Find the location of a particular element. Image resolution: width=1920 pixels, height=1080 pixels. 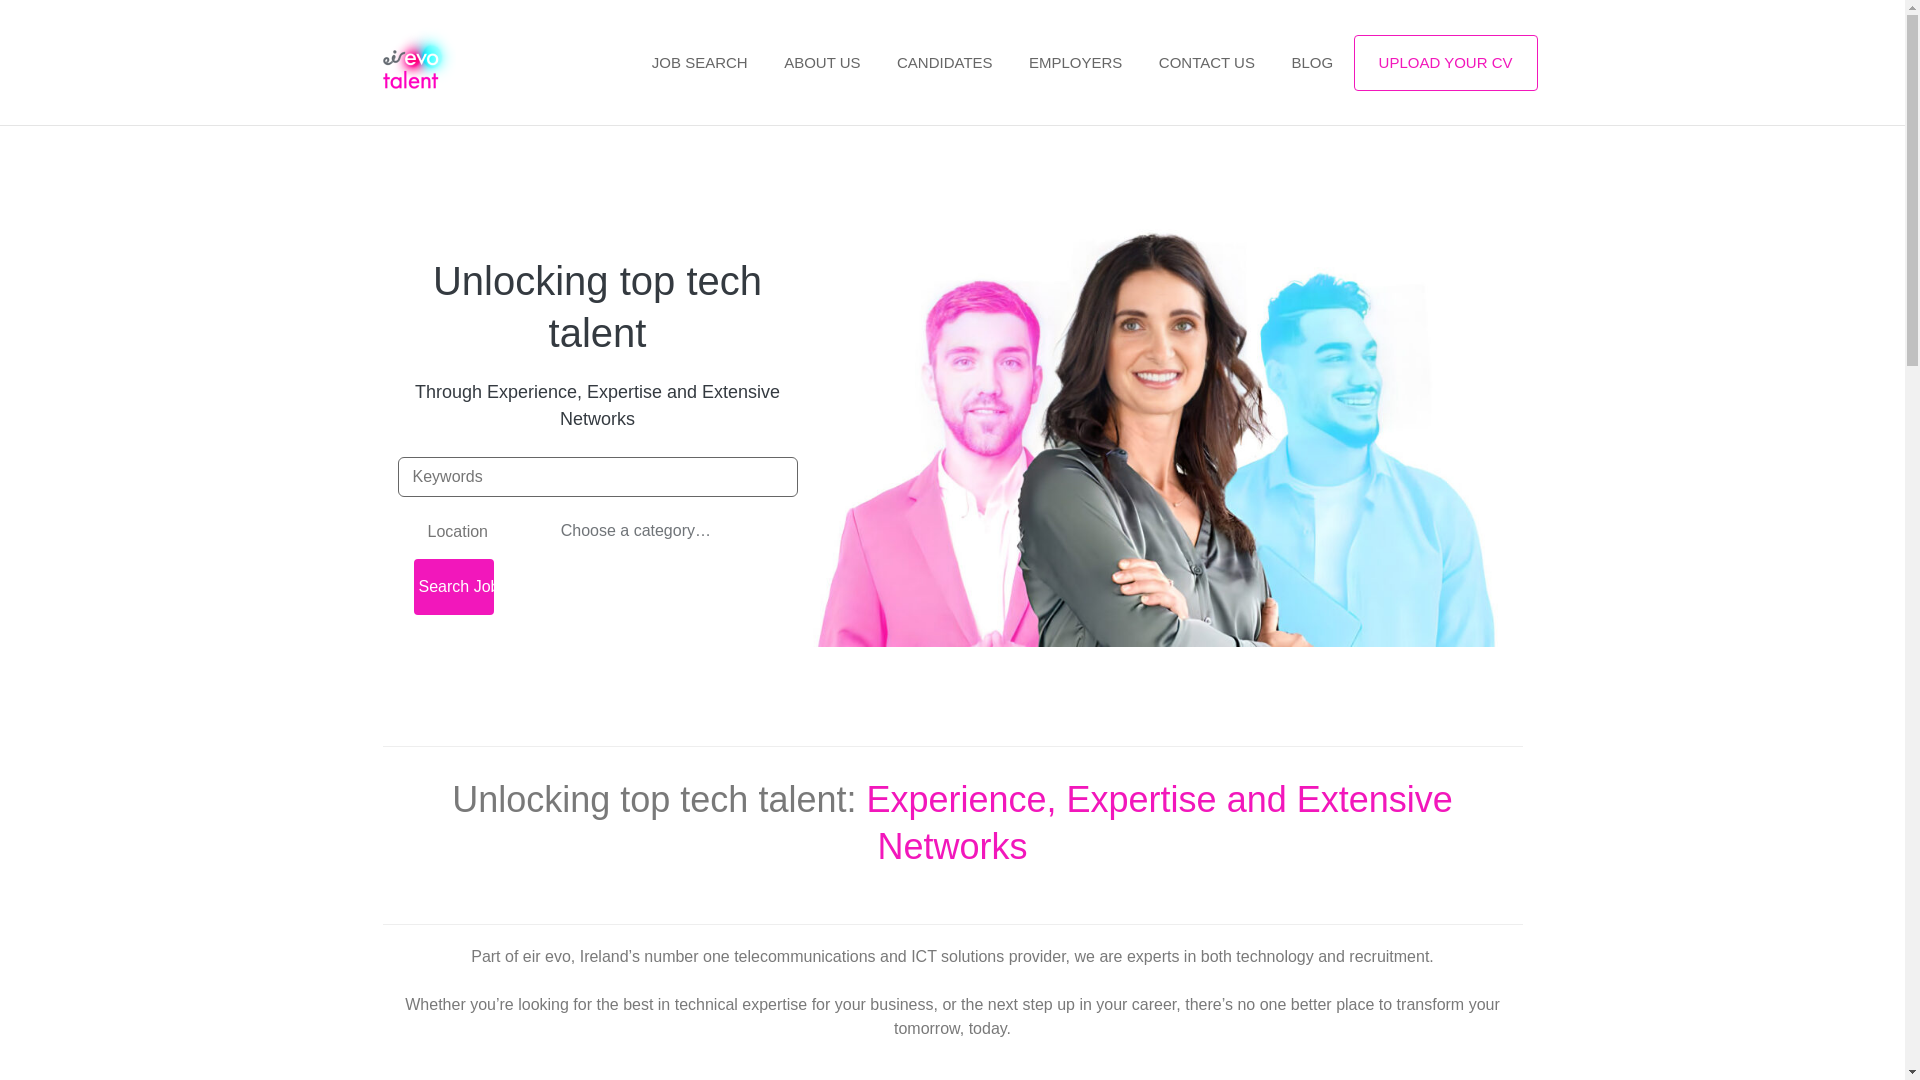

ABOUT US is located at coordinates (822, 64).